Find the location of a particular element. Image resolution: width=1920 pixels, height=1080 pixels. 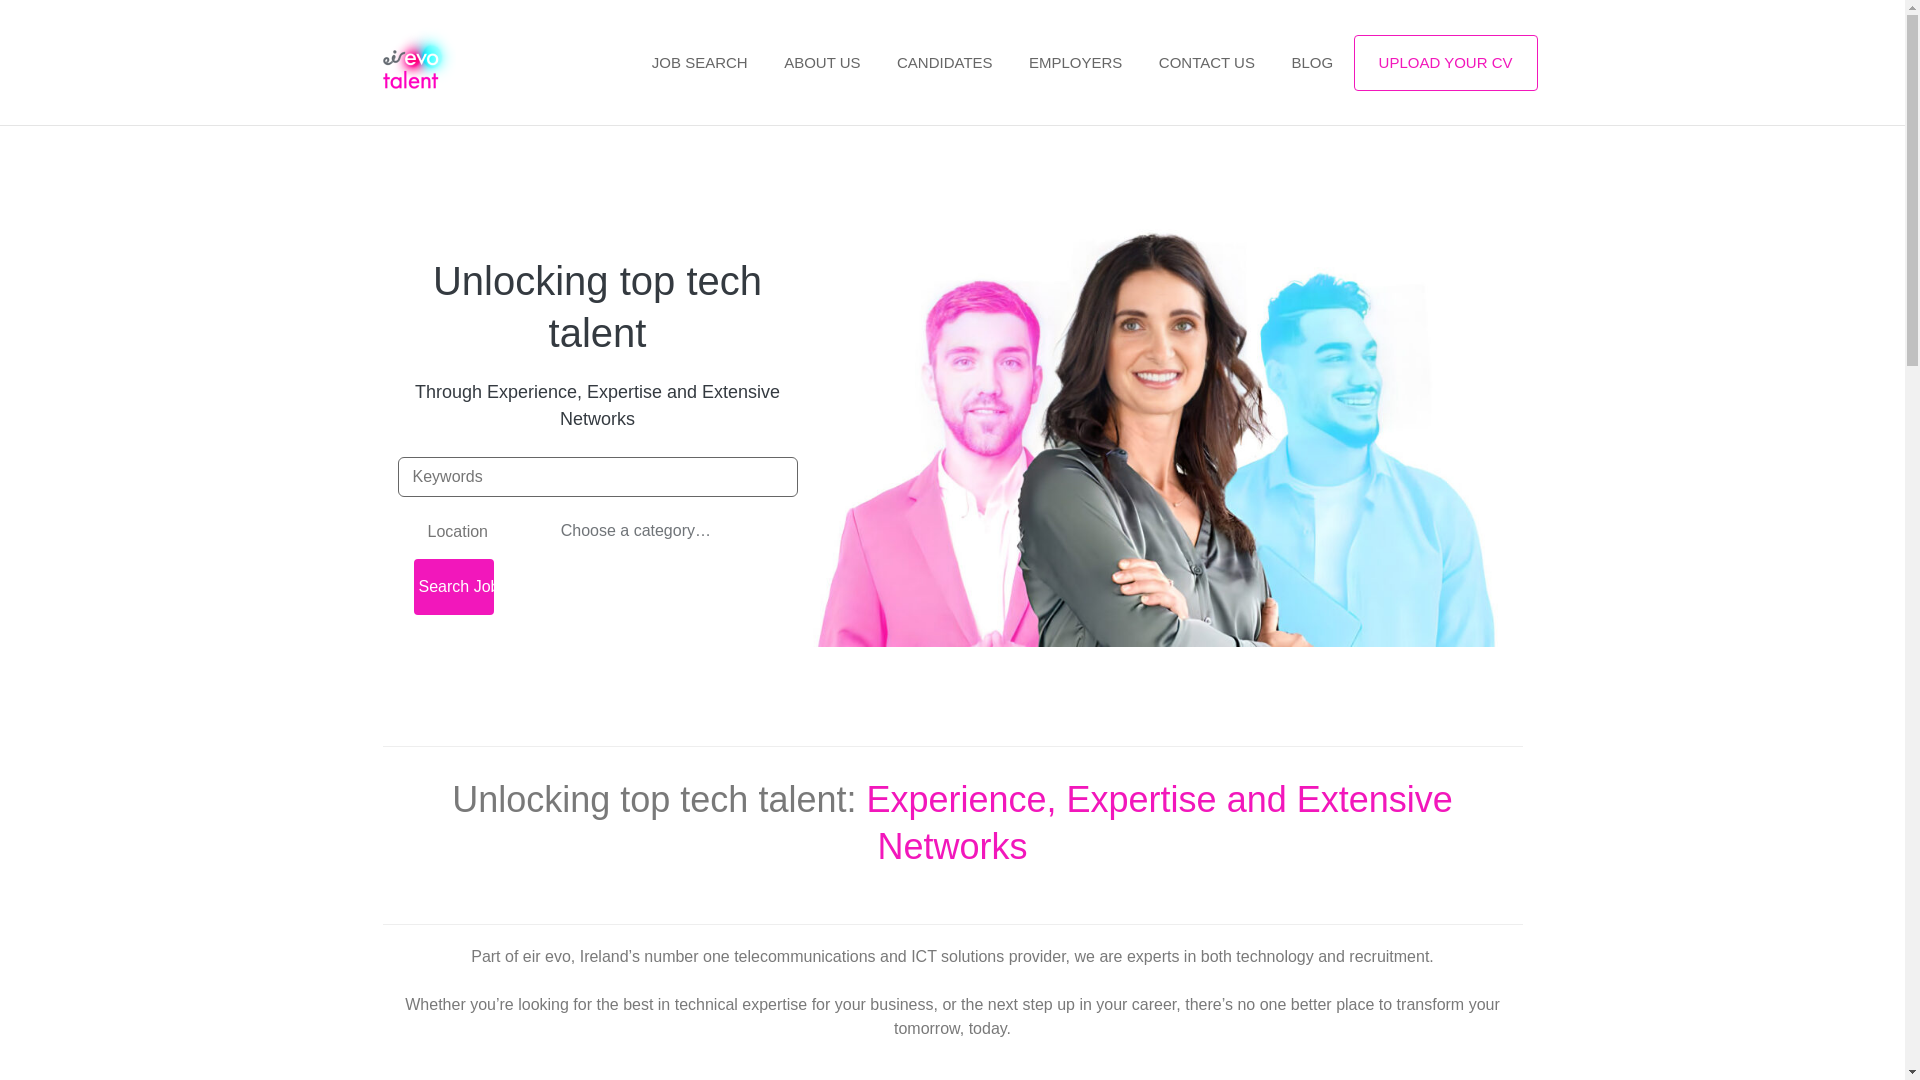

ABOUT US is located at coordinates (822, 64).